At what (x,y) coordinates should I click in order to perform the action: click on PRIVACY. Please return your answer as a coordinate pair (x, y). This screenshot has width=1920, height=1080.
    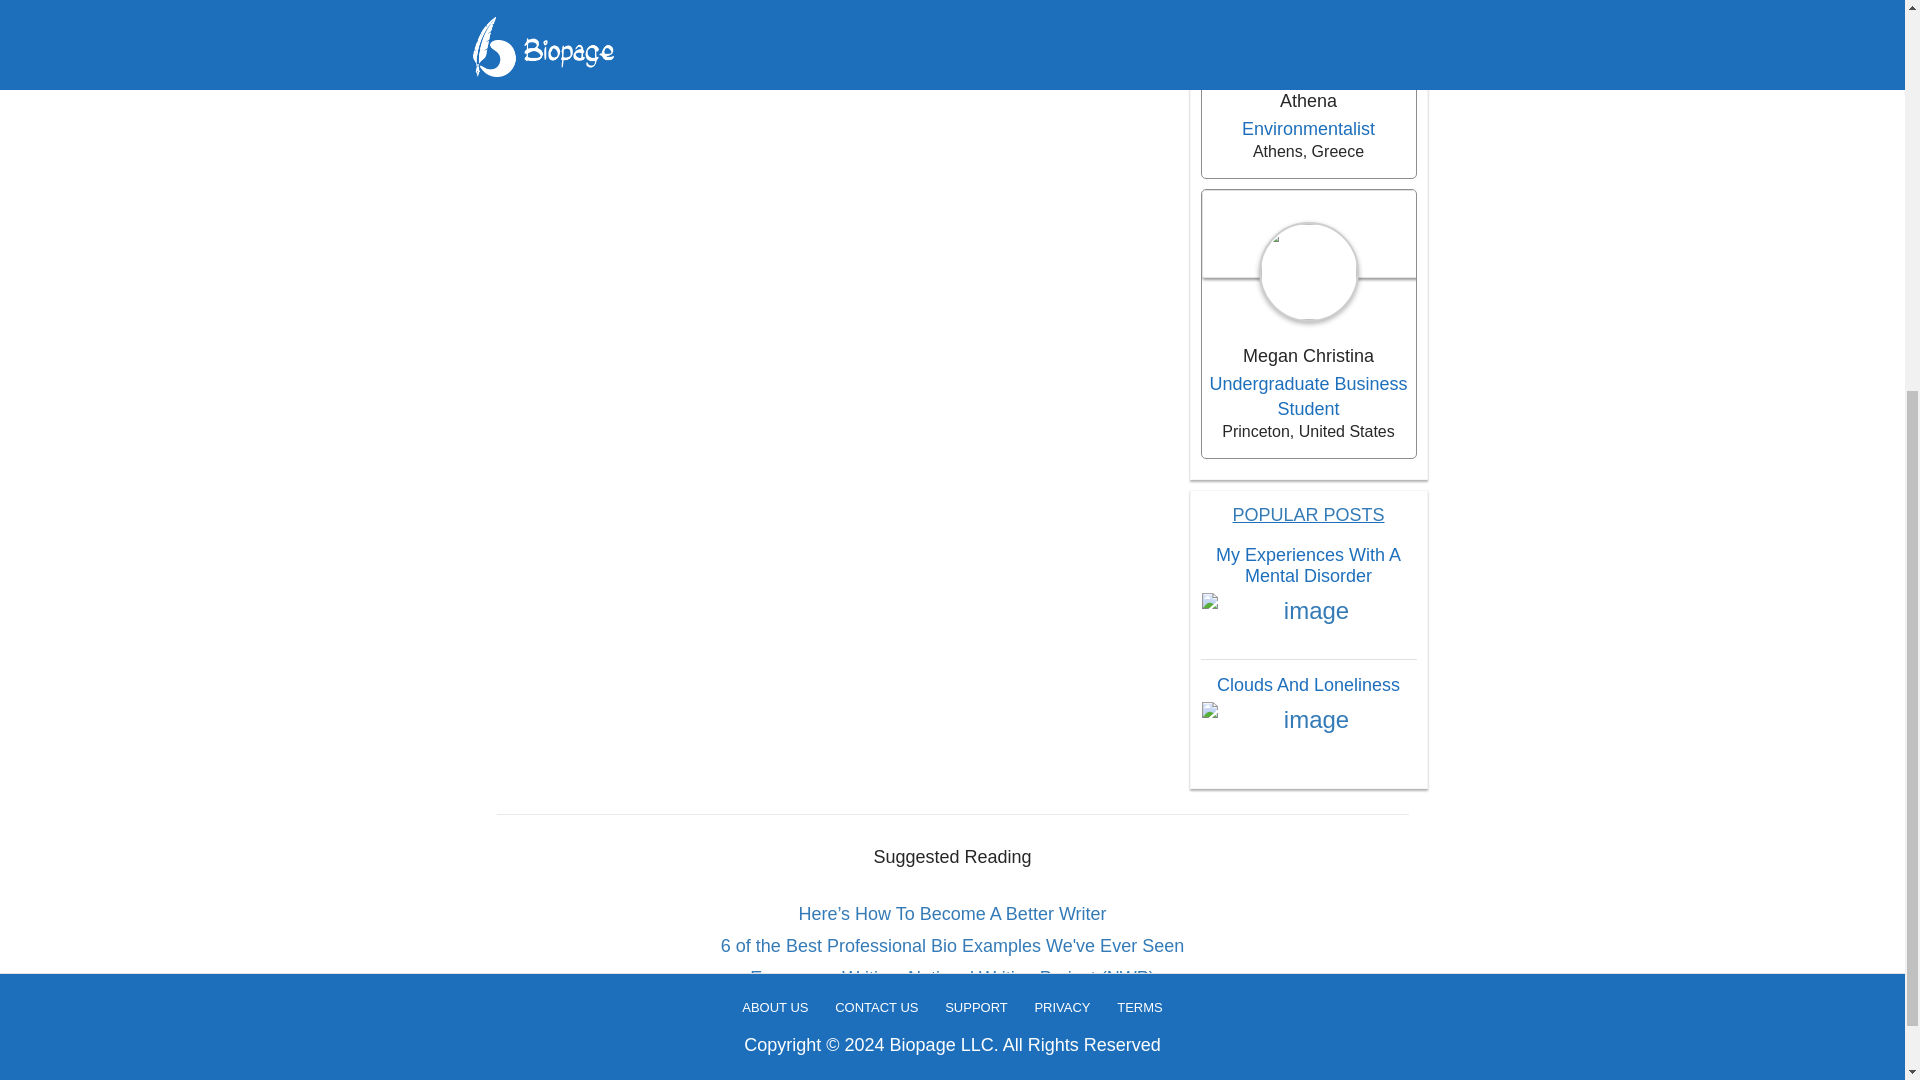
    Looking at the image, I should click on (1062, 366).